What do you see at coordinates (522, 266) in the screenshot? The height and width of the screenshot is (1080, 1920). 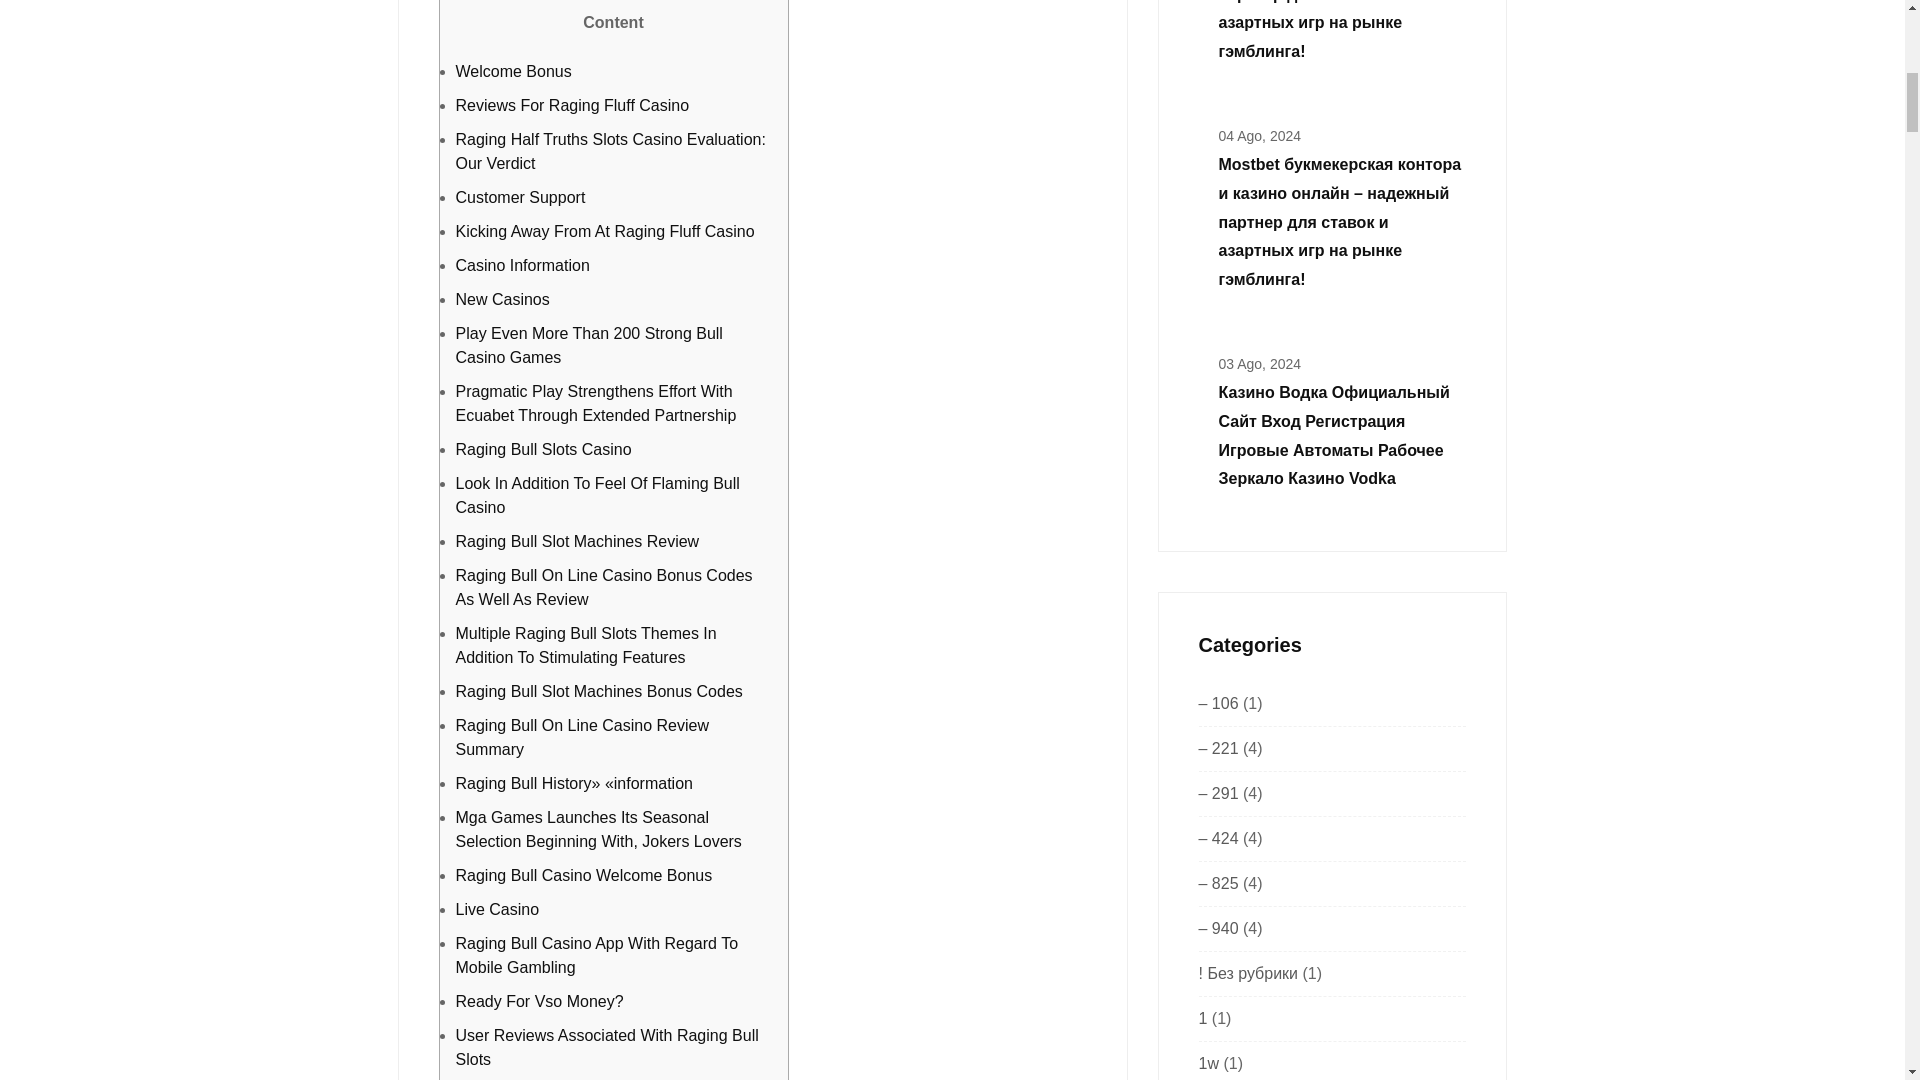 I see `Casino Information` at bounding box center [522, 266].